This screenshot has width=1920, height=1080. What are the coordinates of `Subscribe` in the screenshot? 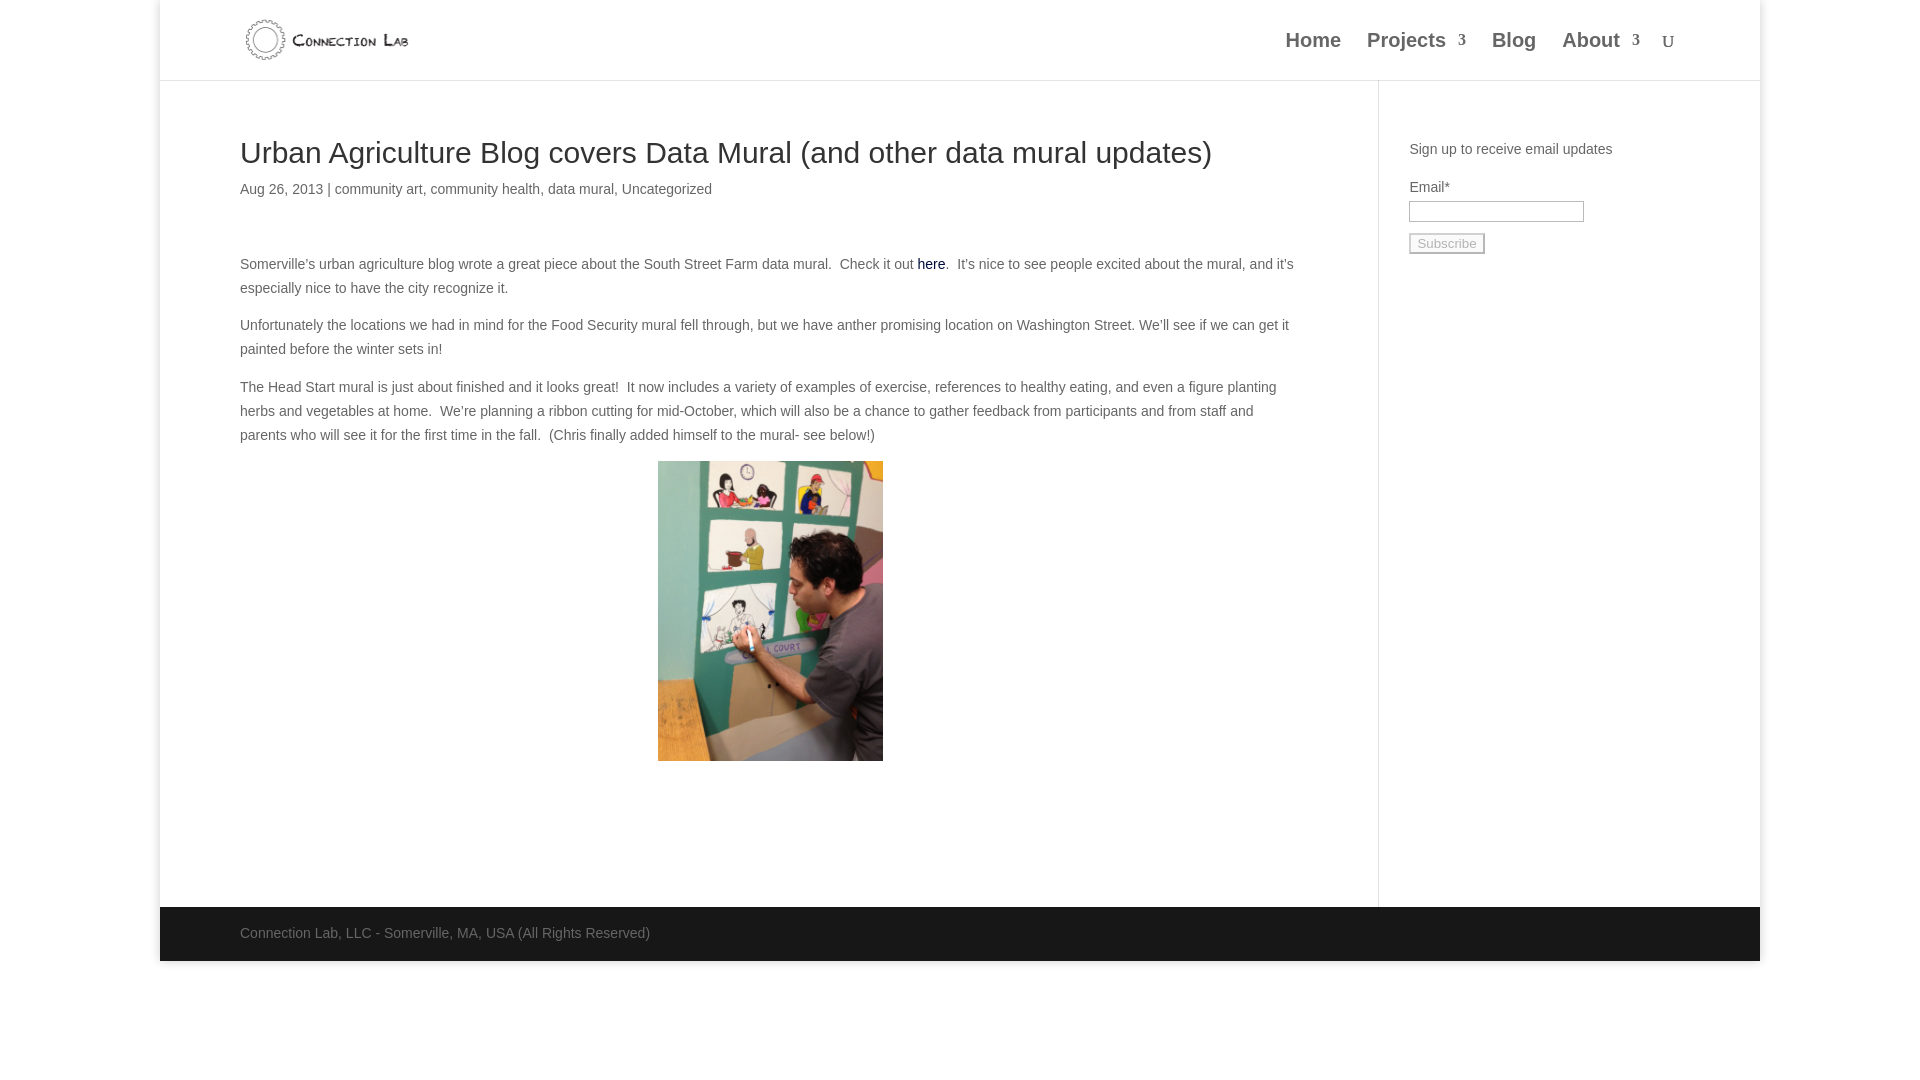 It's located at (1446, 243).